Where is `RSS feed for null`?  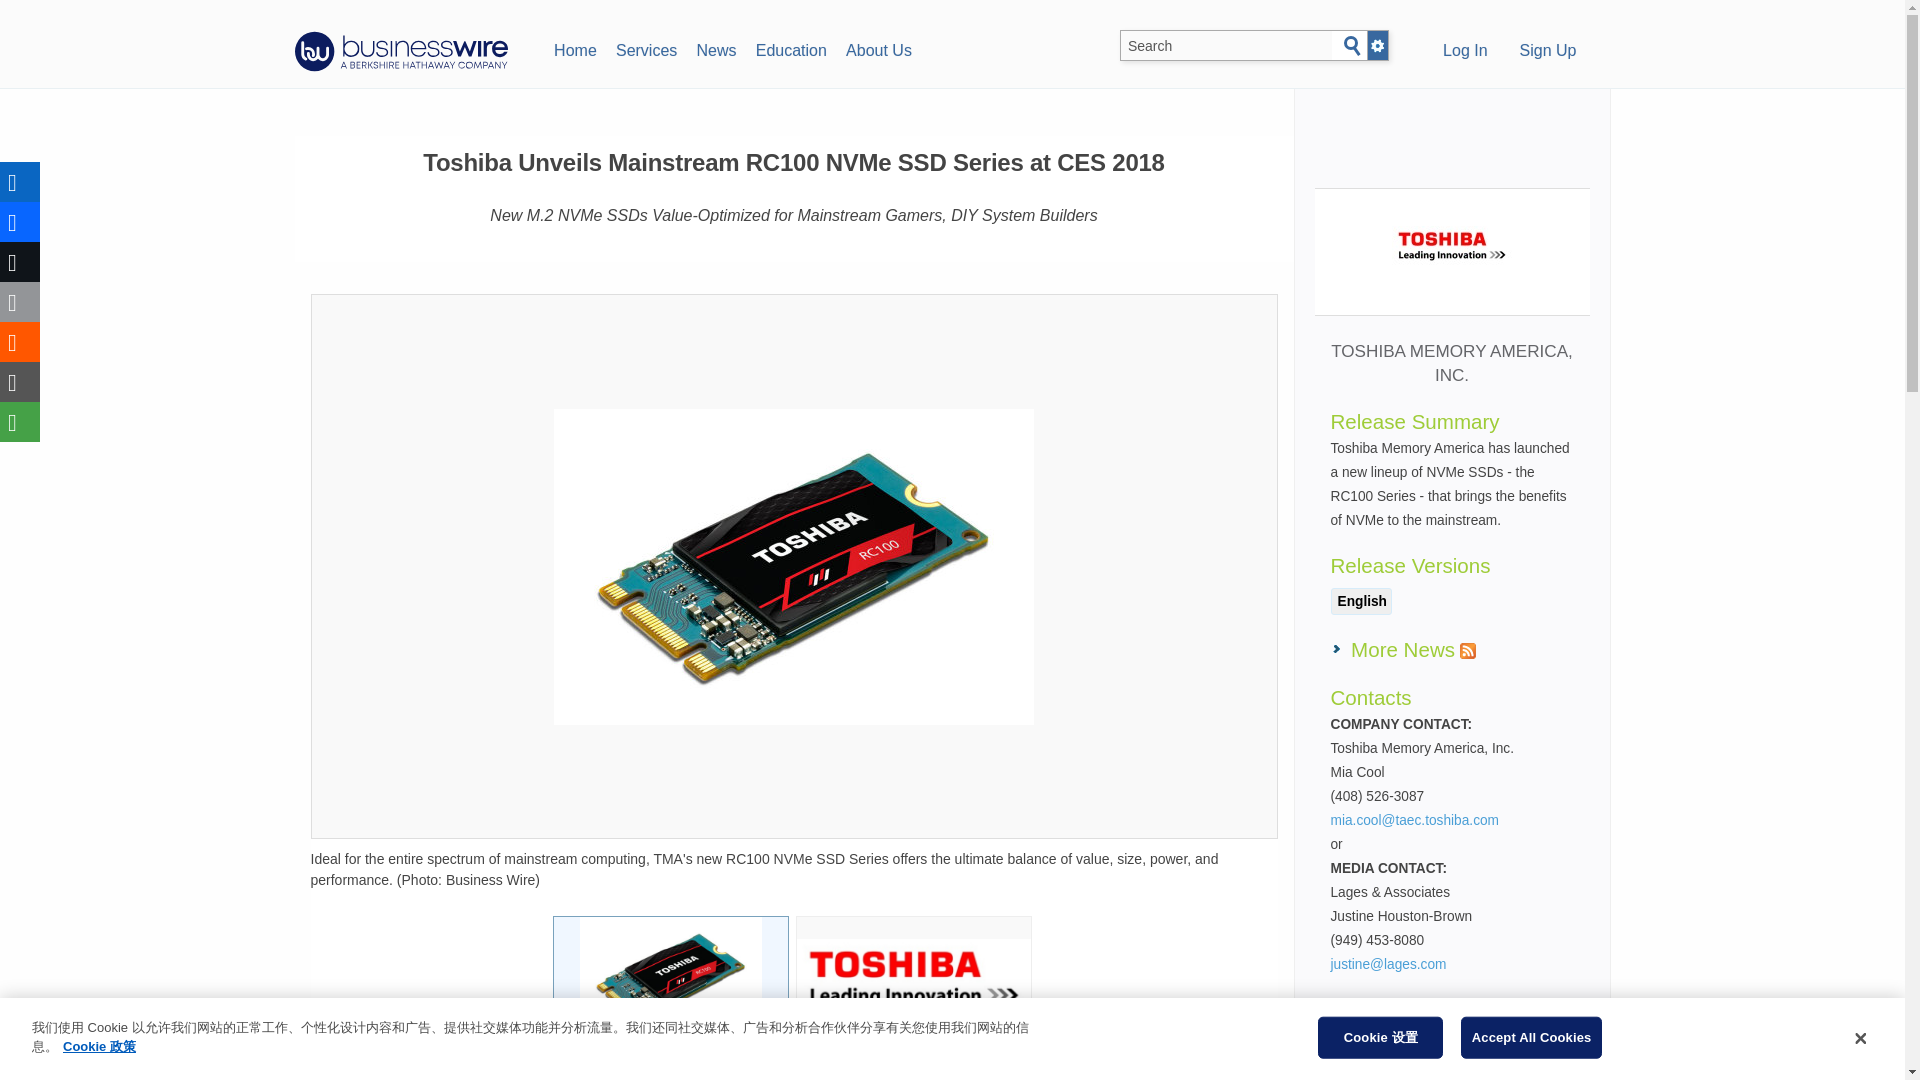 RSS feed for null is located at coordinates (1468, 650).